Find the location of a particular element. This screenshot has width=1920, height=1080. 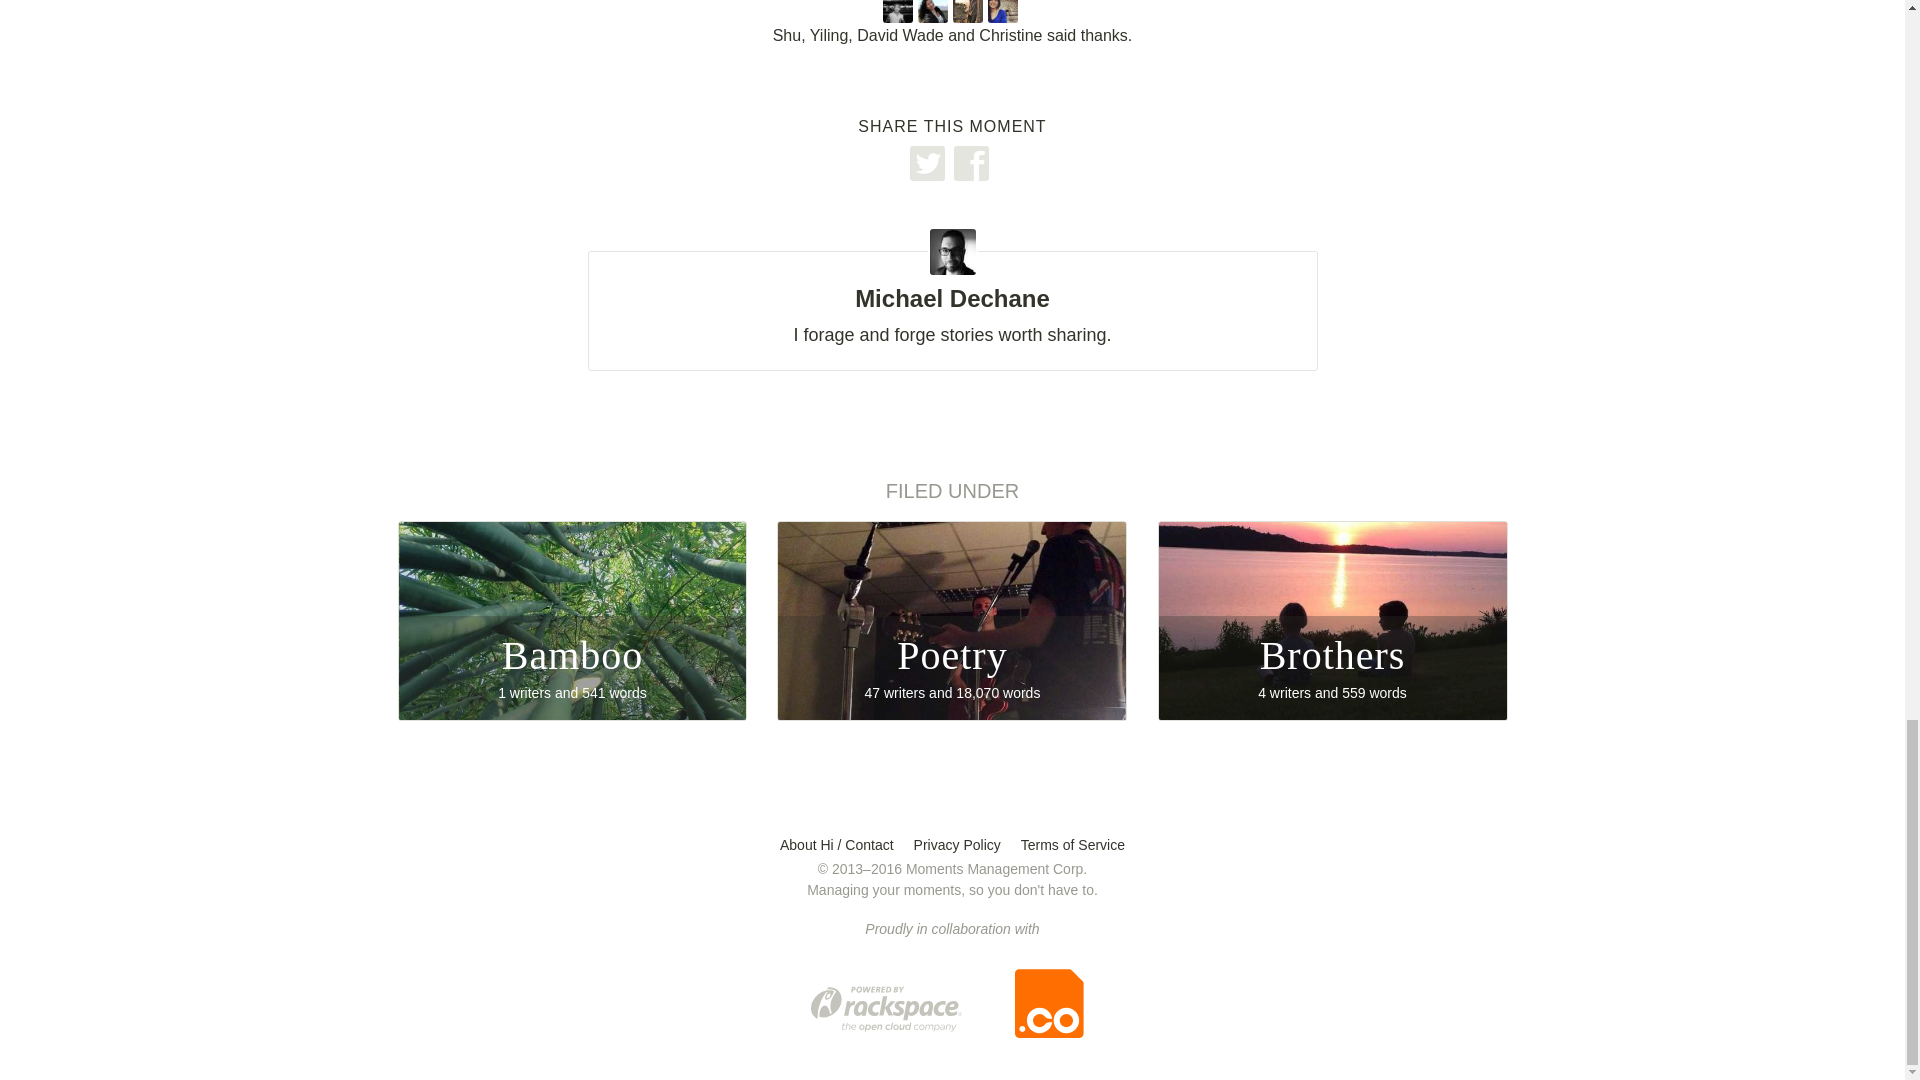

Yiling Ding is located at coordinates (1006, 8).